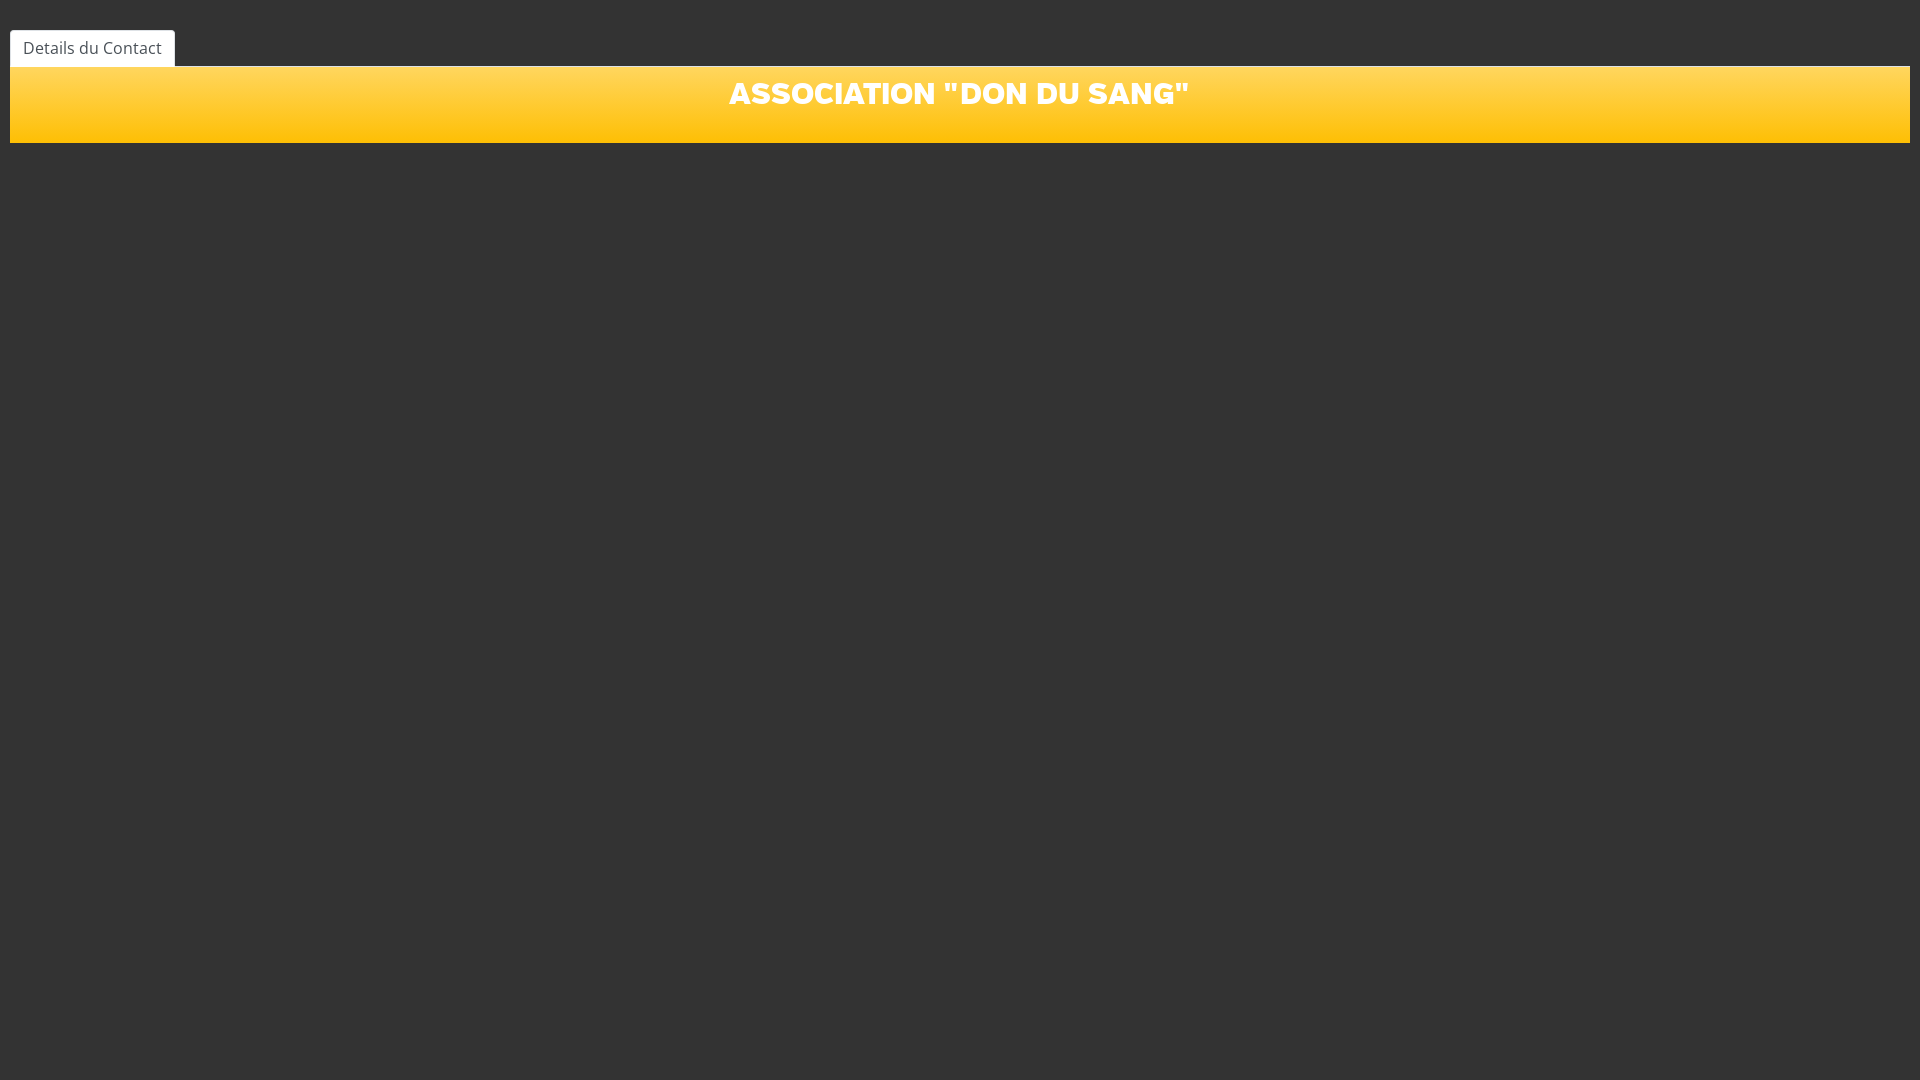 Image resolution: width=1920 pixels, height=1080 pixels. I want to click on Details du Contact, so click(92, 48).